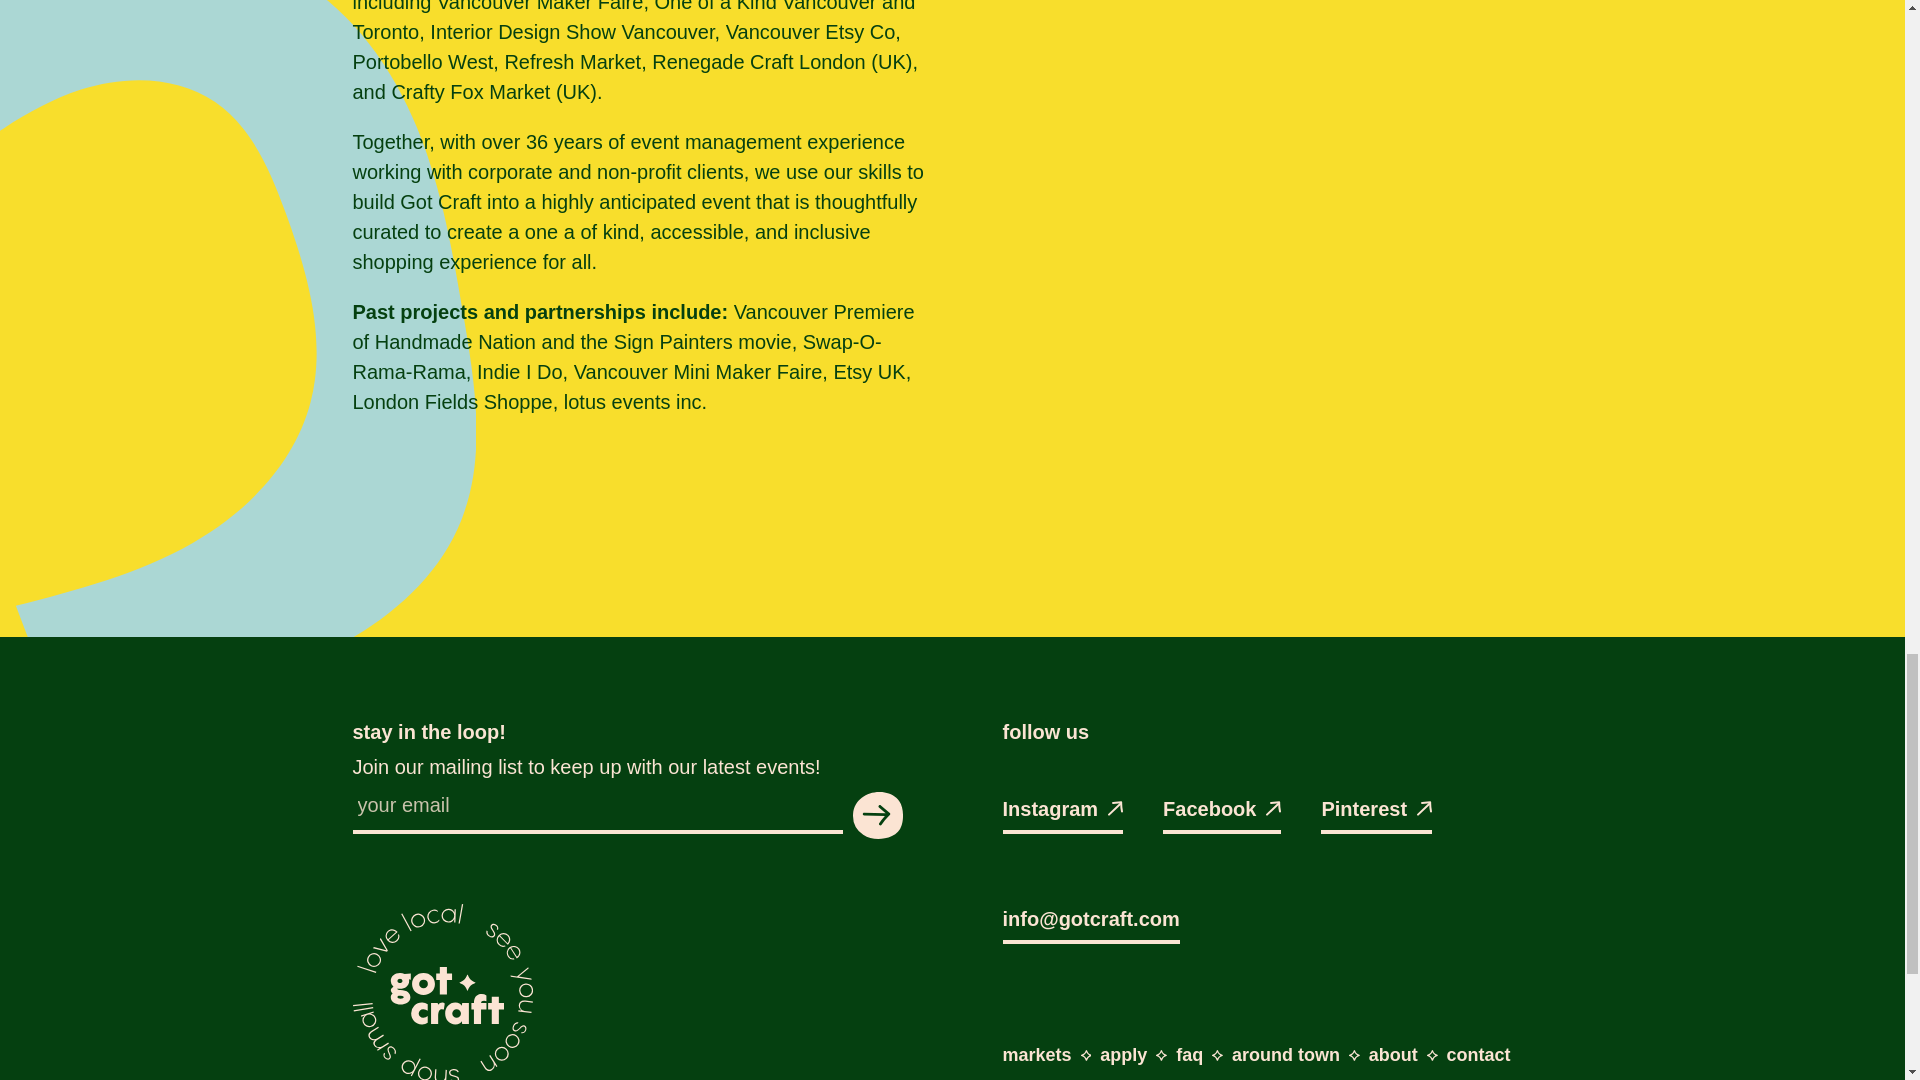  What do you see at coordinates (1393, 1054) in the screenshot?
I see `about` at bounding box center [1393, 1054].